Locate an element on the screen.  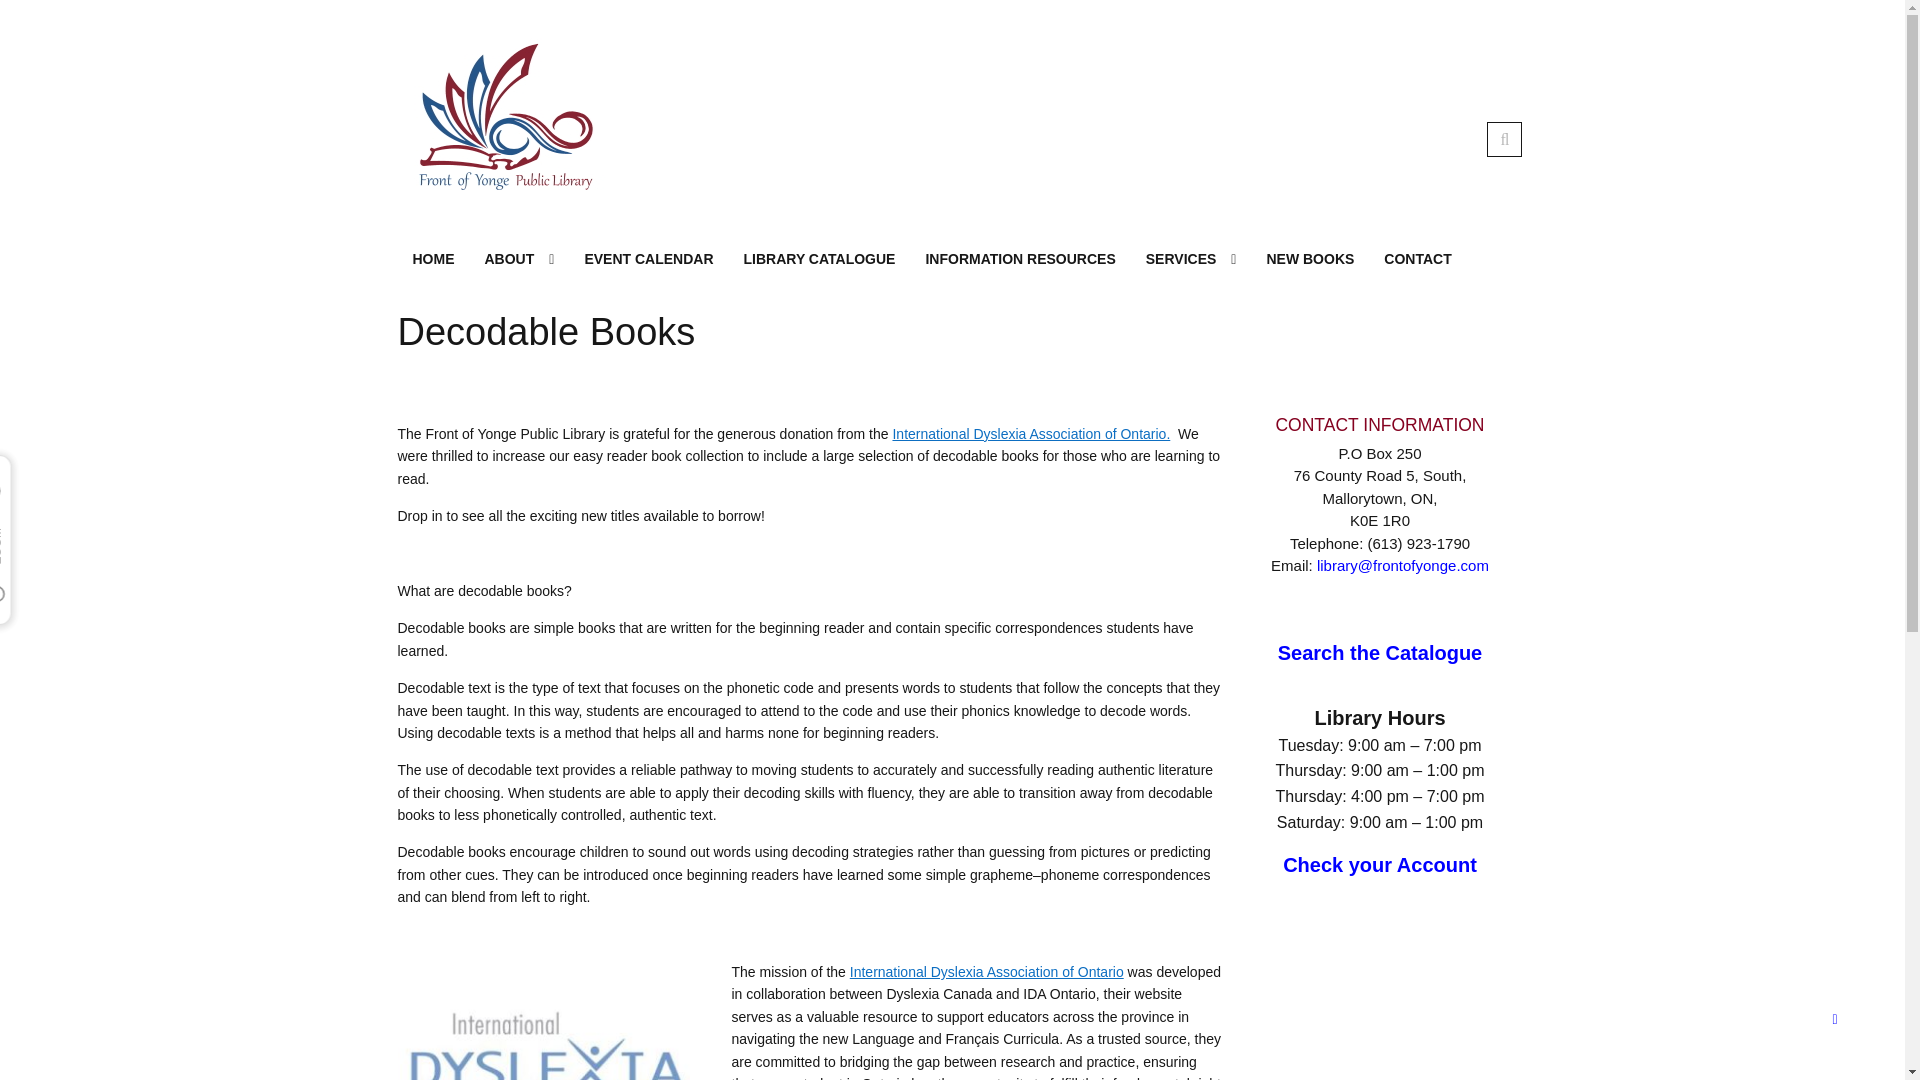
INFORMATION RESOURCES is located at coordinates (1020, 258).